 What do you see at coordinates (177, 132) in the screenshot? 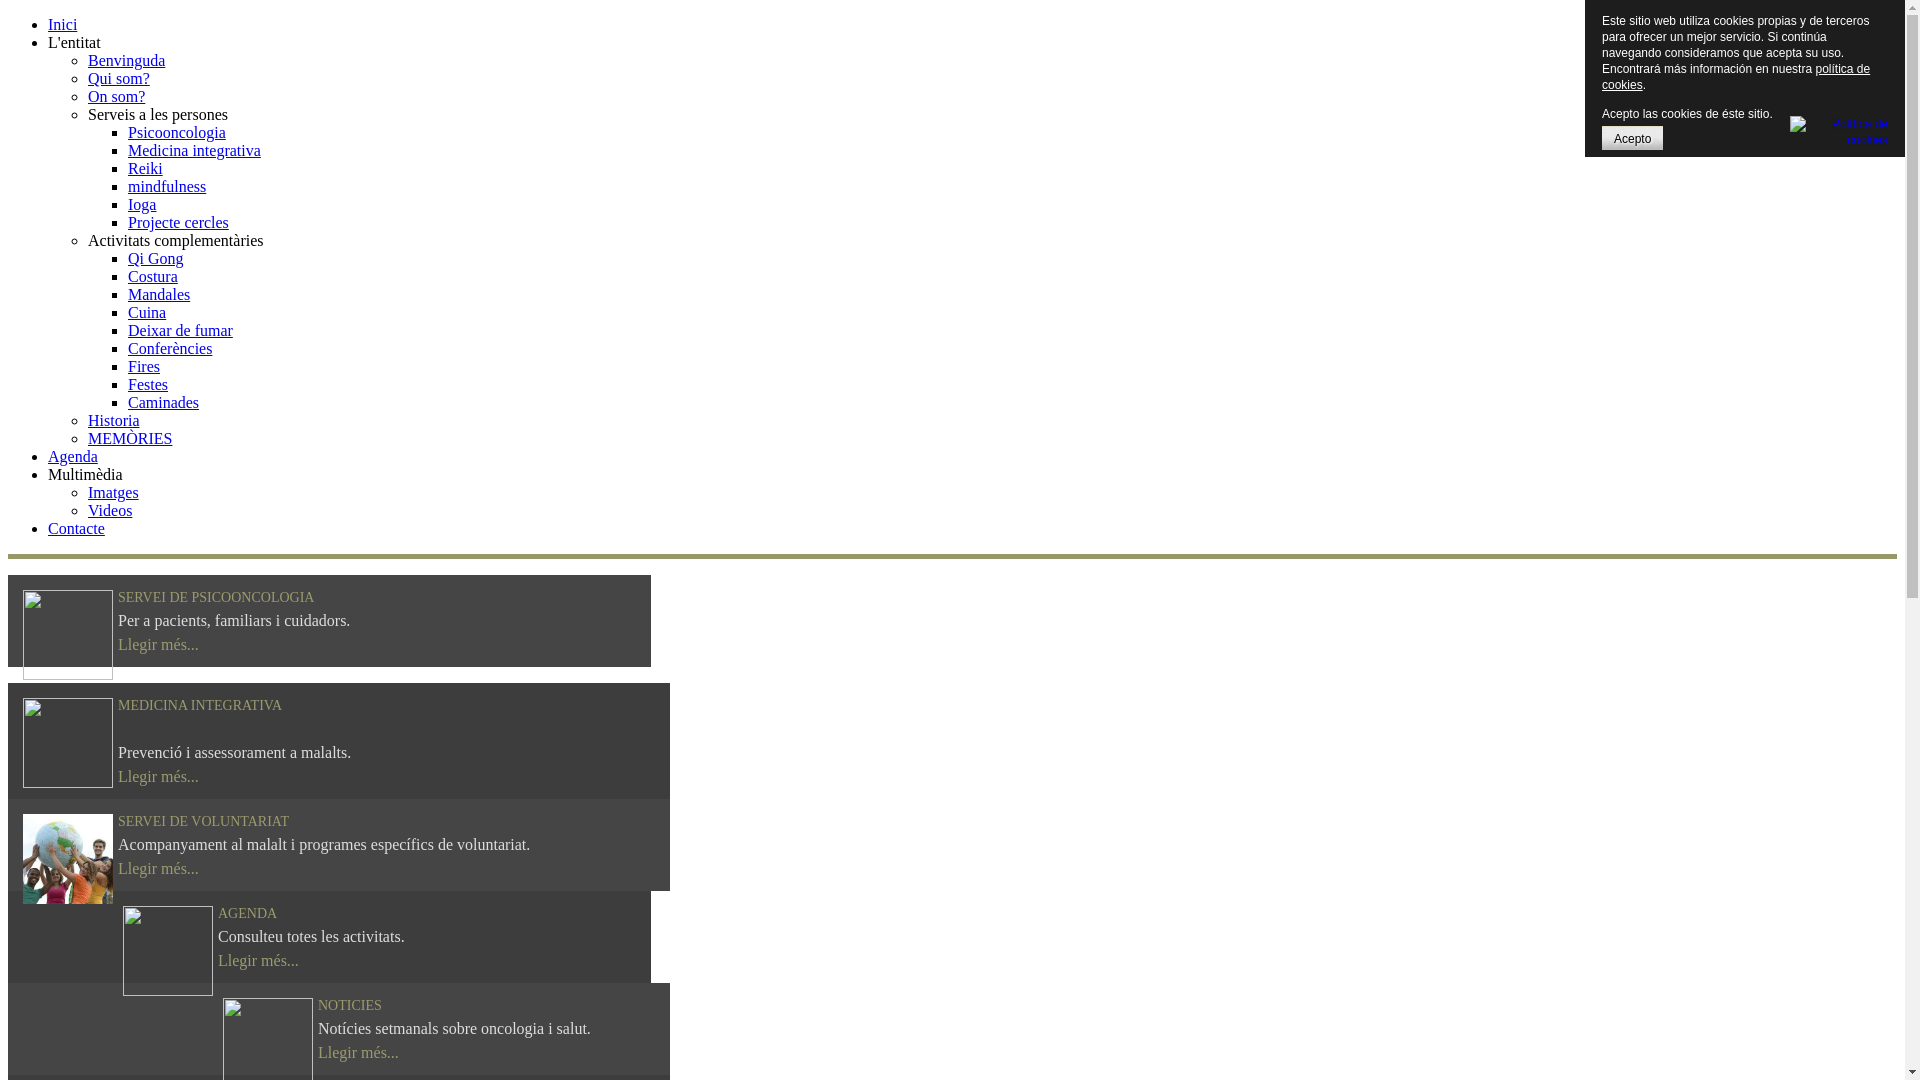
I see `Psicooncologia` at bounding box center [177, 132].